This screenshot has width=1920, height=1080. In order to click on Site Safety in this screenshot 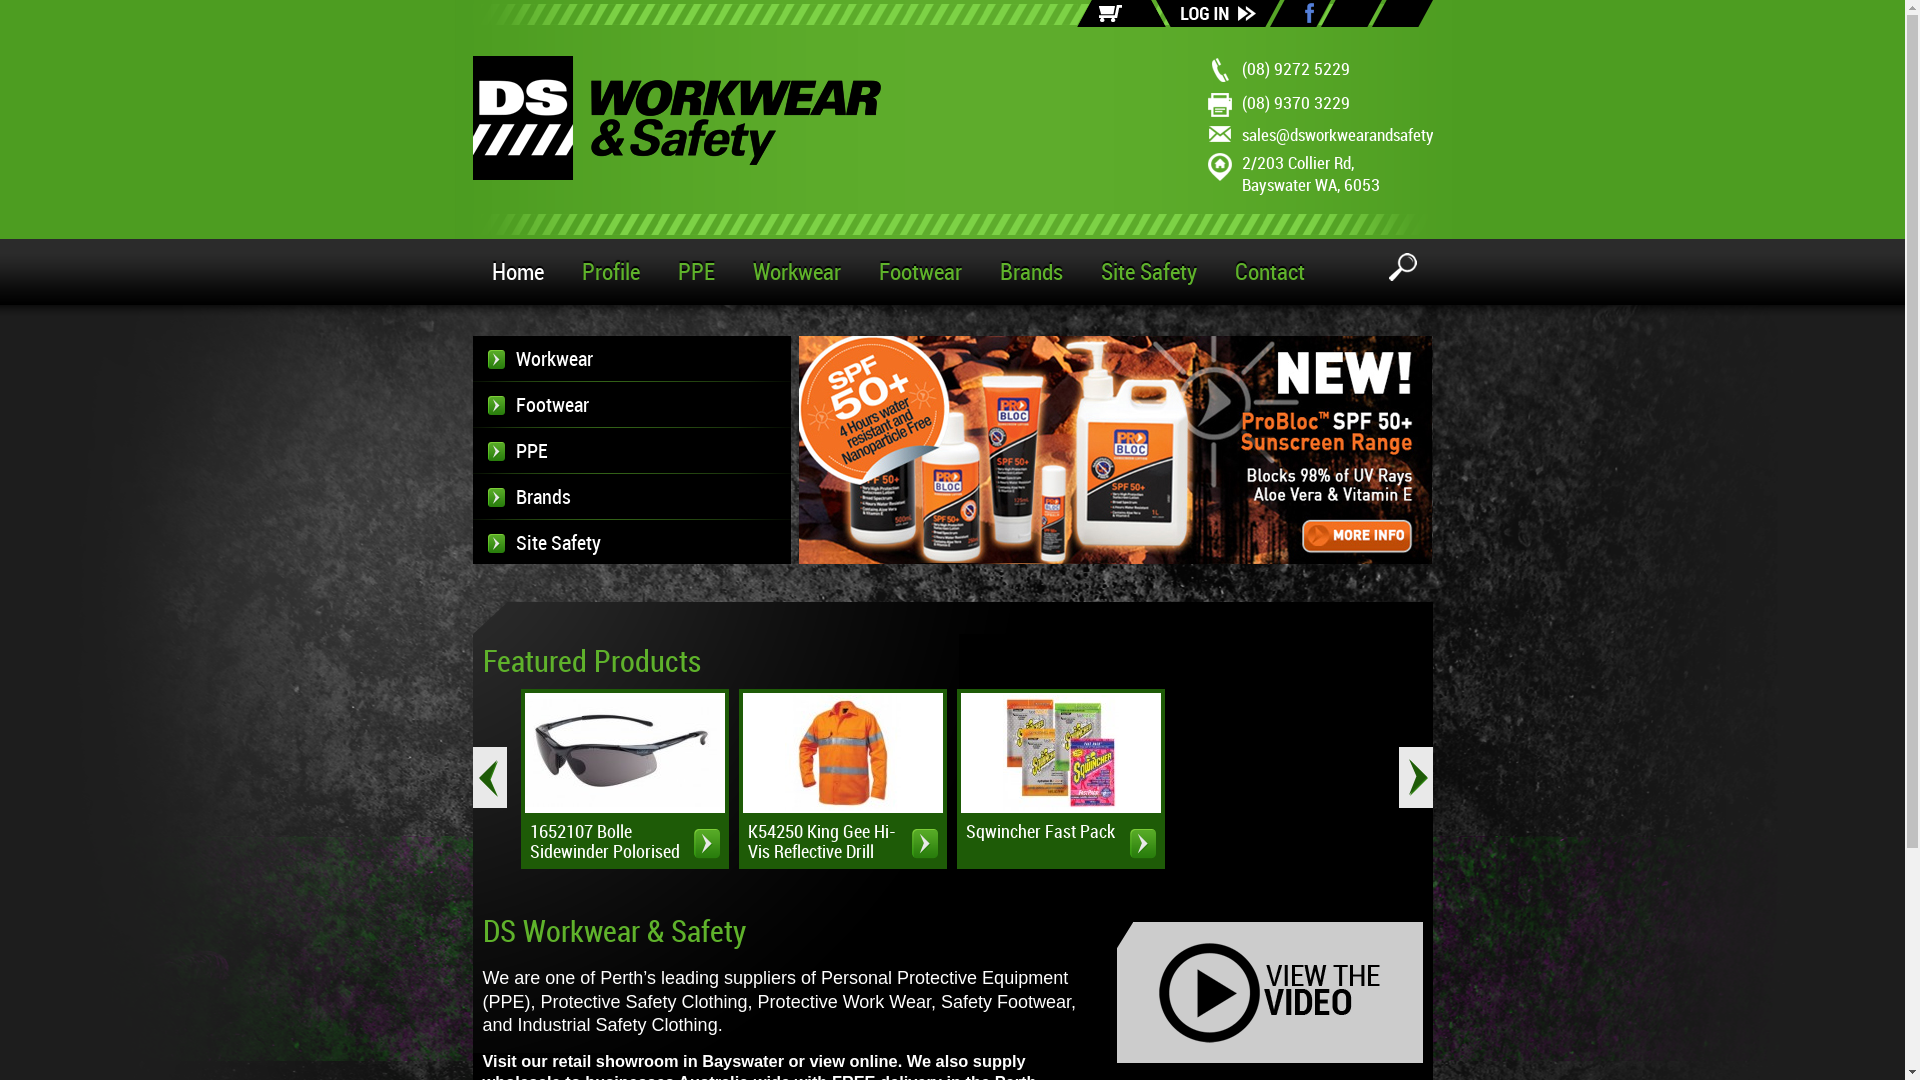, I will do `click(631, 543)`.